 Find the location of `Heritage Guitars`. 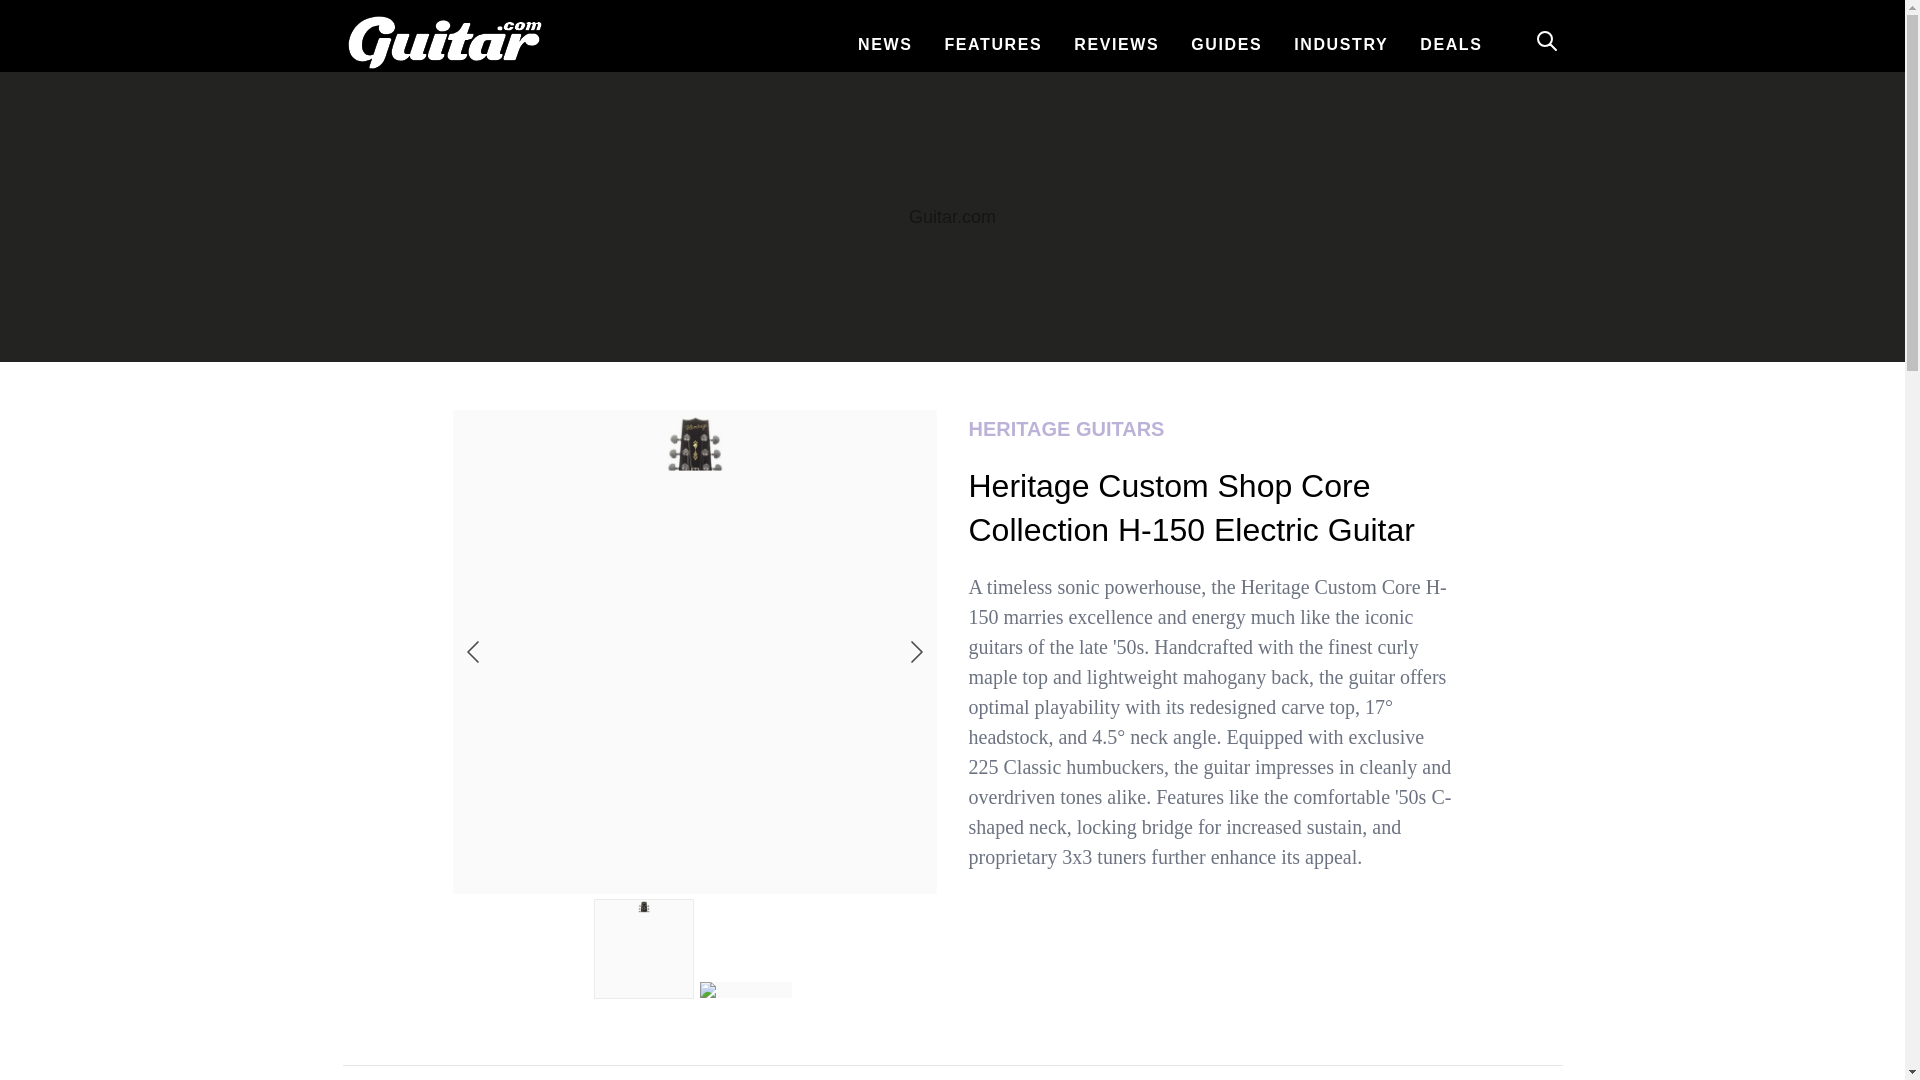

Heritage Guitars is located at coordinates (1209, 429).